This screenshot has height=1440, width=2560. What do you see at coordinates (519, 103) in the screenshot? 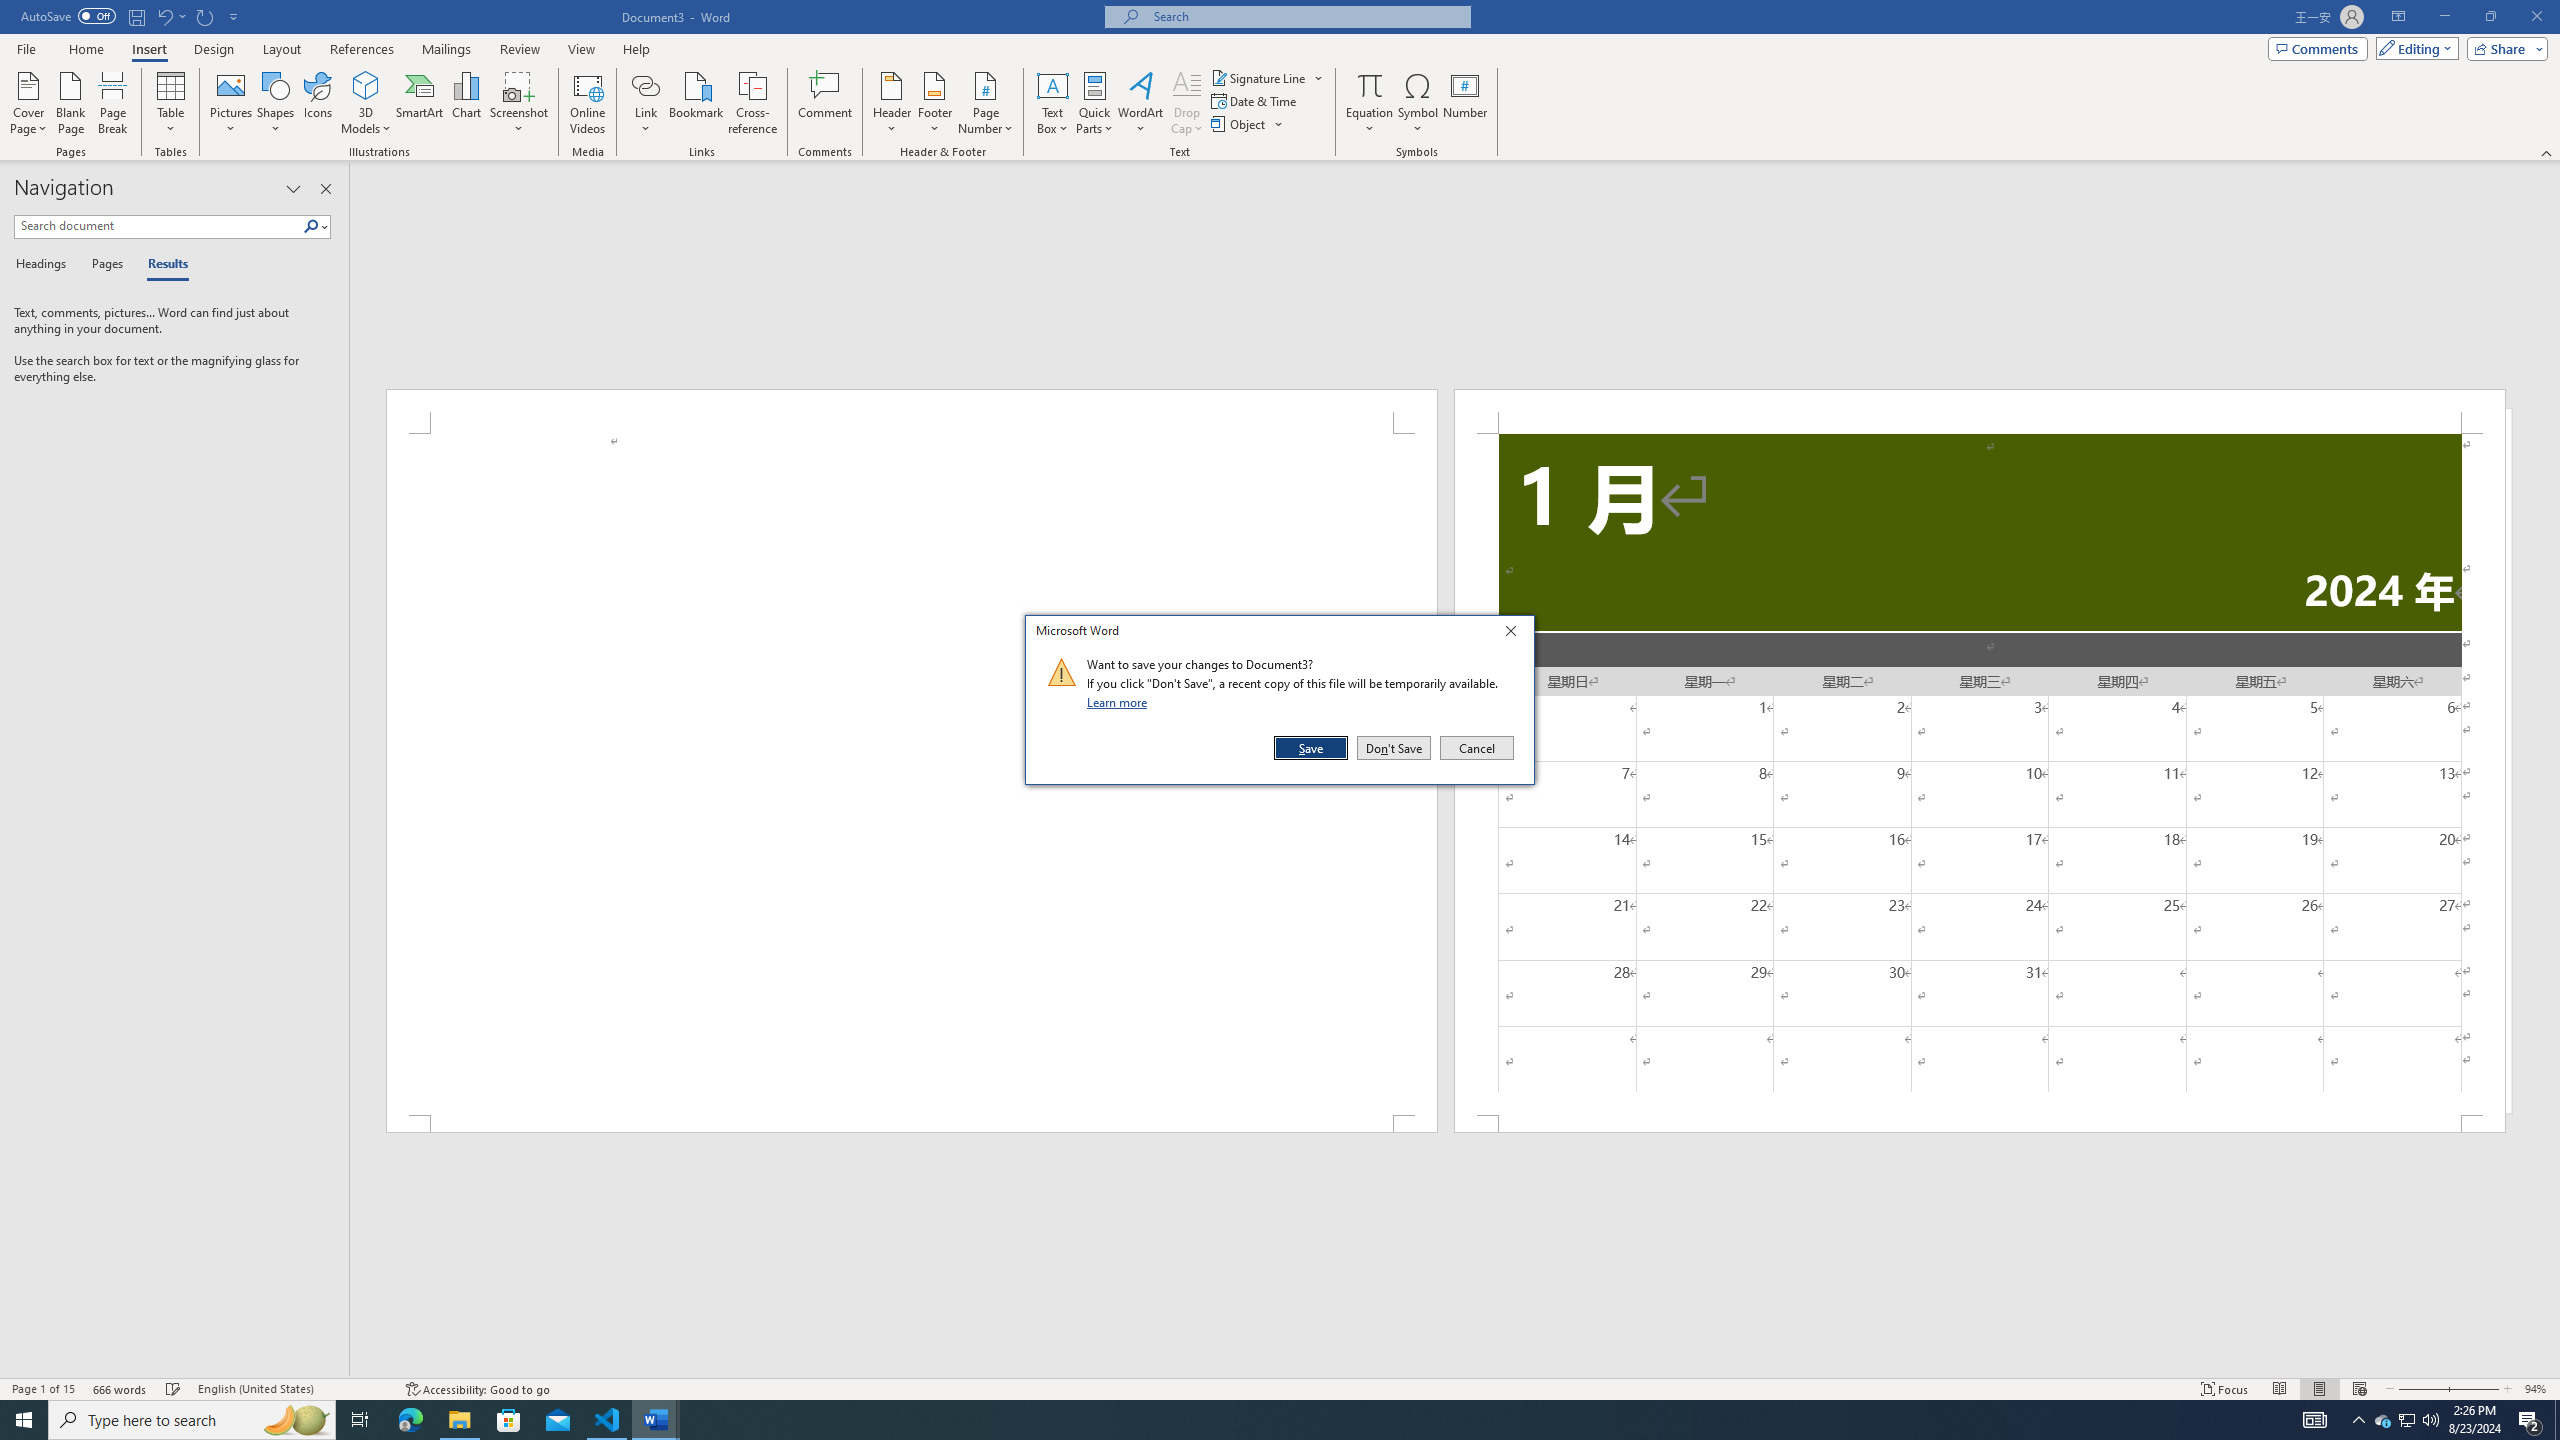
I see `Screenshot` at bounding box center [519, 103].